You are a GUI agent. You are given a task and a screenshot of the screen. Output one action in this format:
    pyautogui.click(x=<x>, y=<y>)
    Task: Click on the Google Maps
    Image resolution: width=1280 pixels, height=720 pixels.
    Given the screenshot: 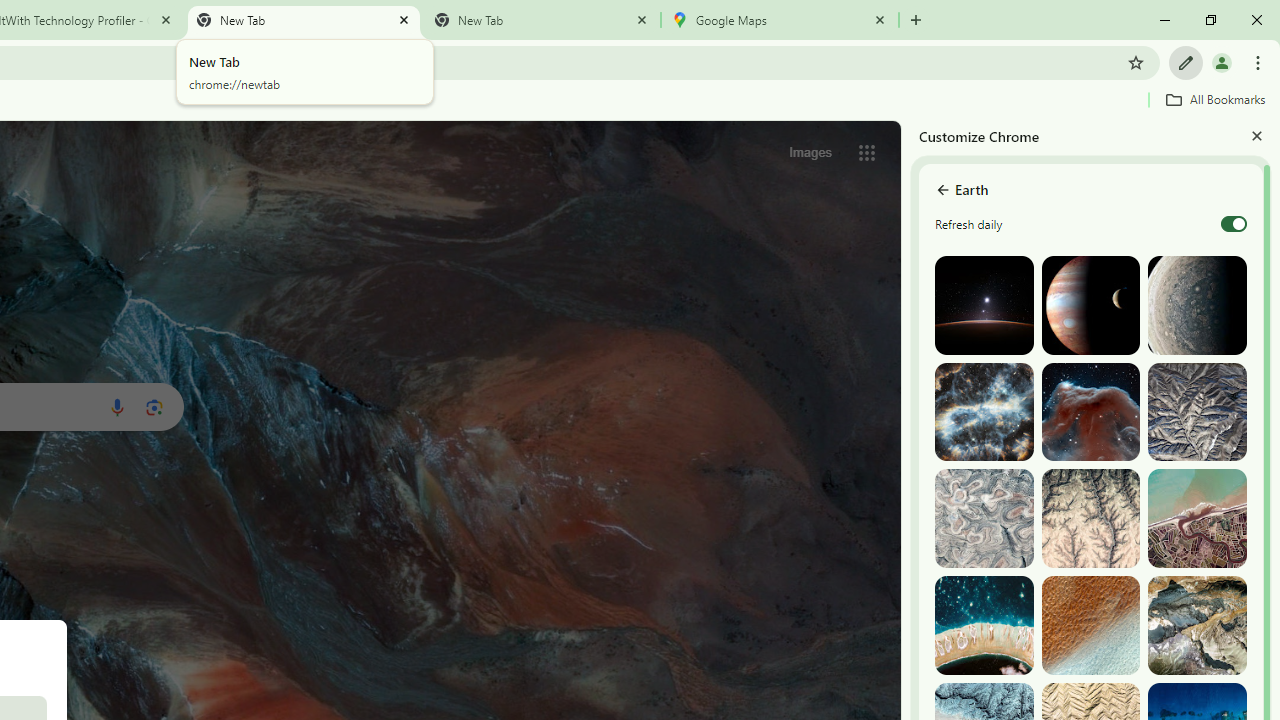 What is the action you would take?
    pyautogui.click(x=779, y=20)
    